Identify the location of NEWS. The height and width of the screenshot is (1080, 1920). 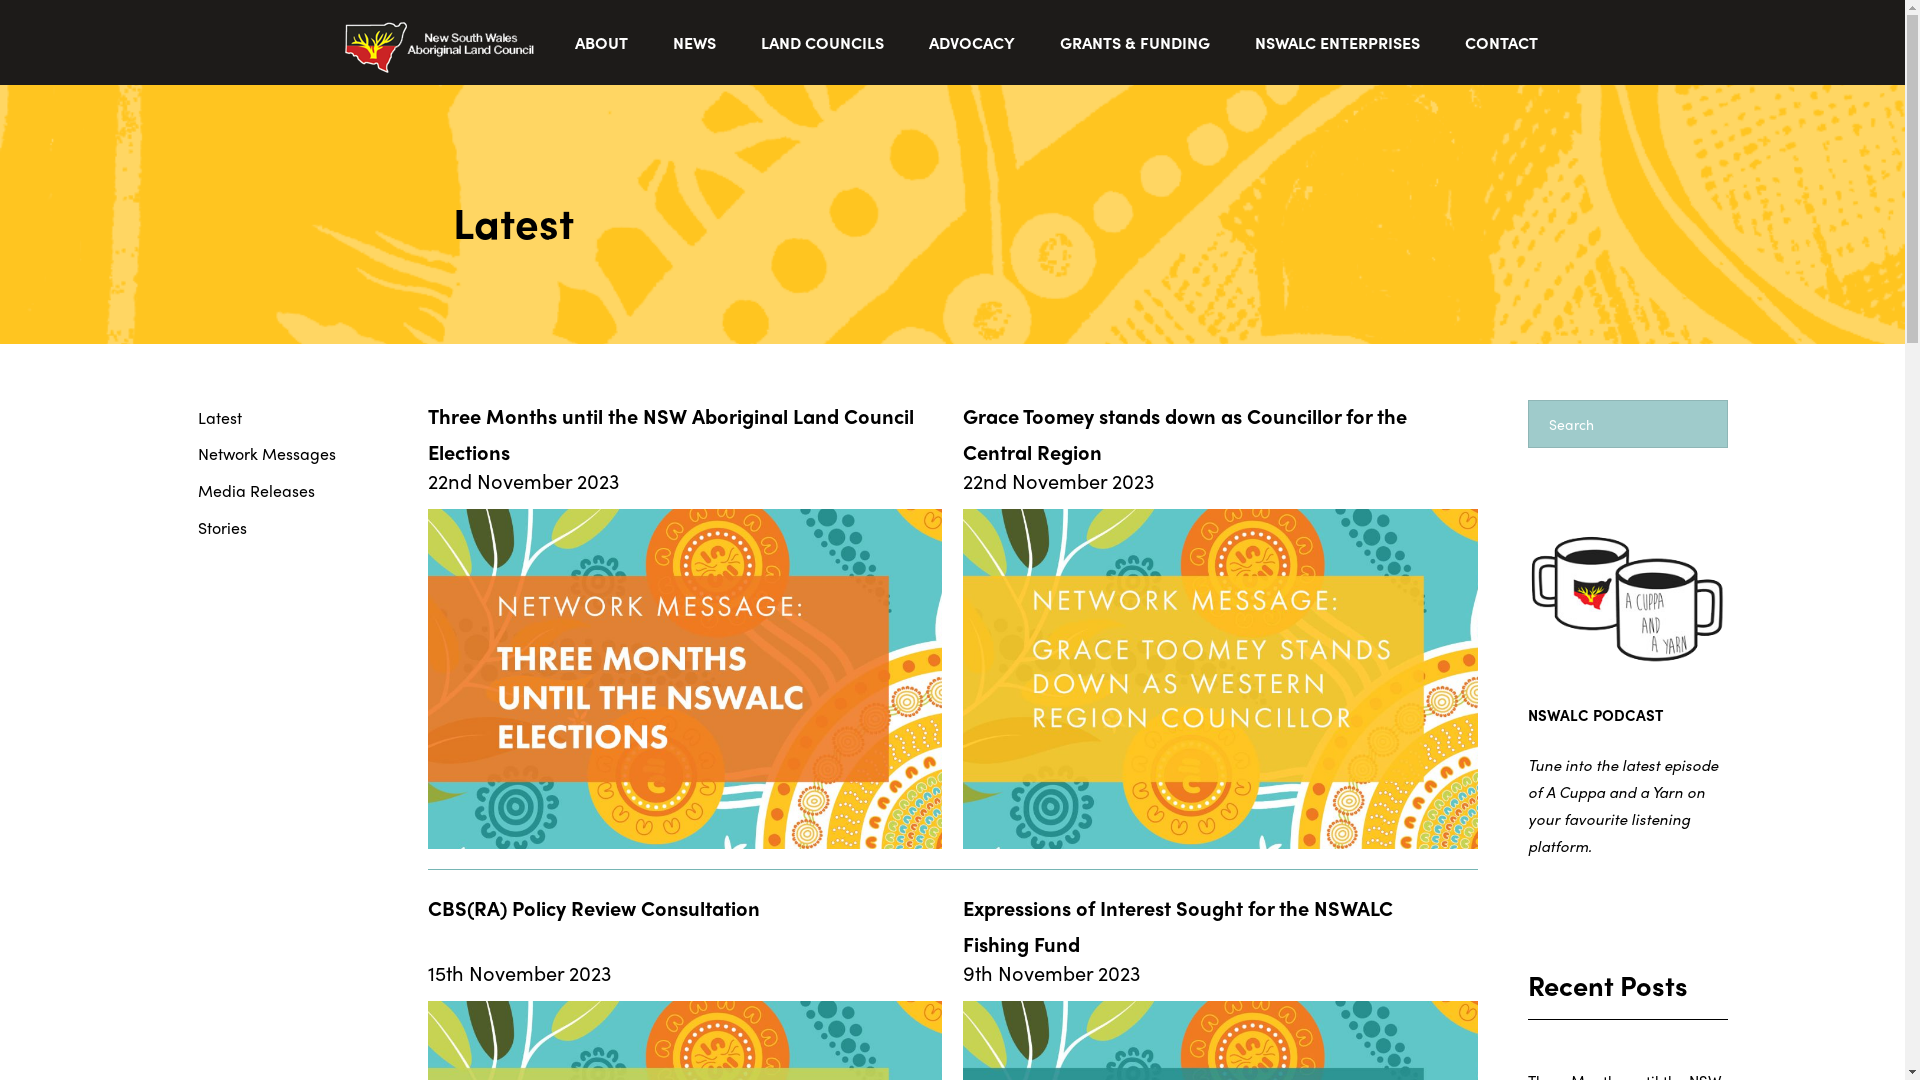
(696, 42).